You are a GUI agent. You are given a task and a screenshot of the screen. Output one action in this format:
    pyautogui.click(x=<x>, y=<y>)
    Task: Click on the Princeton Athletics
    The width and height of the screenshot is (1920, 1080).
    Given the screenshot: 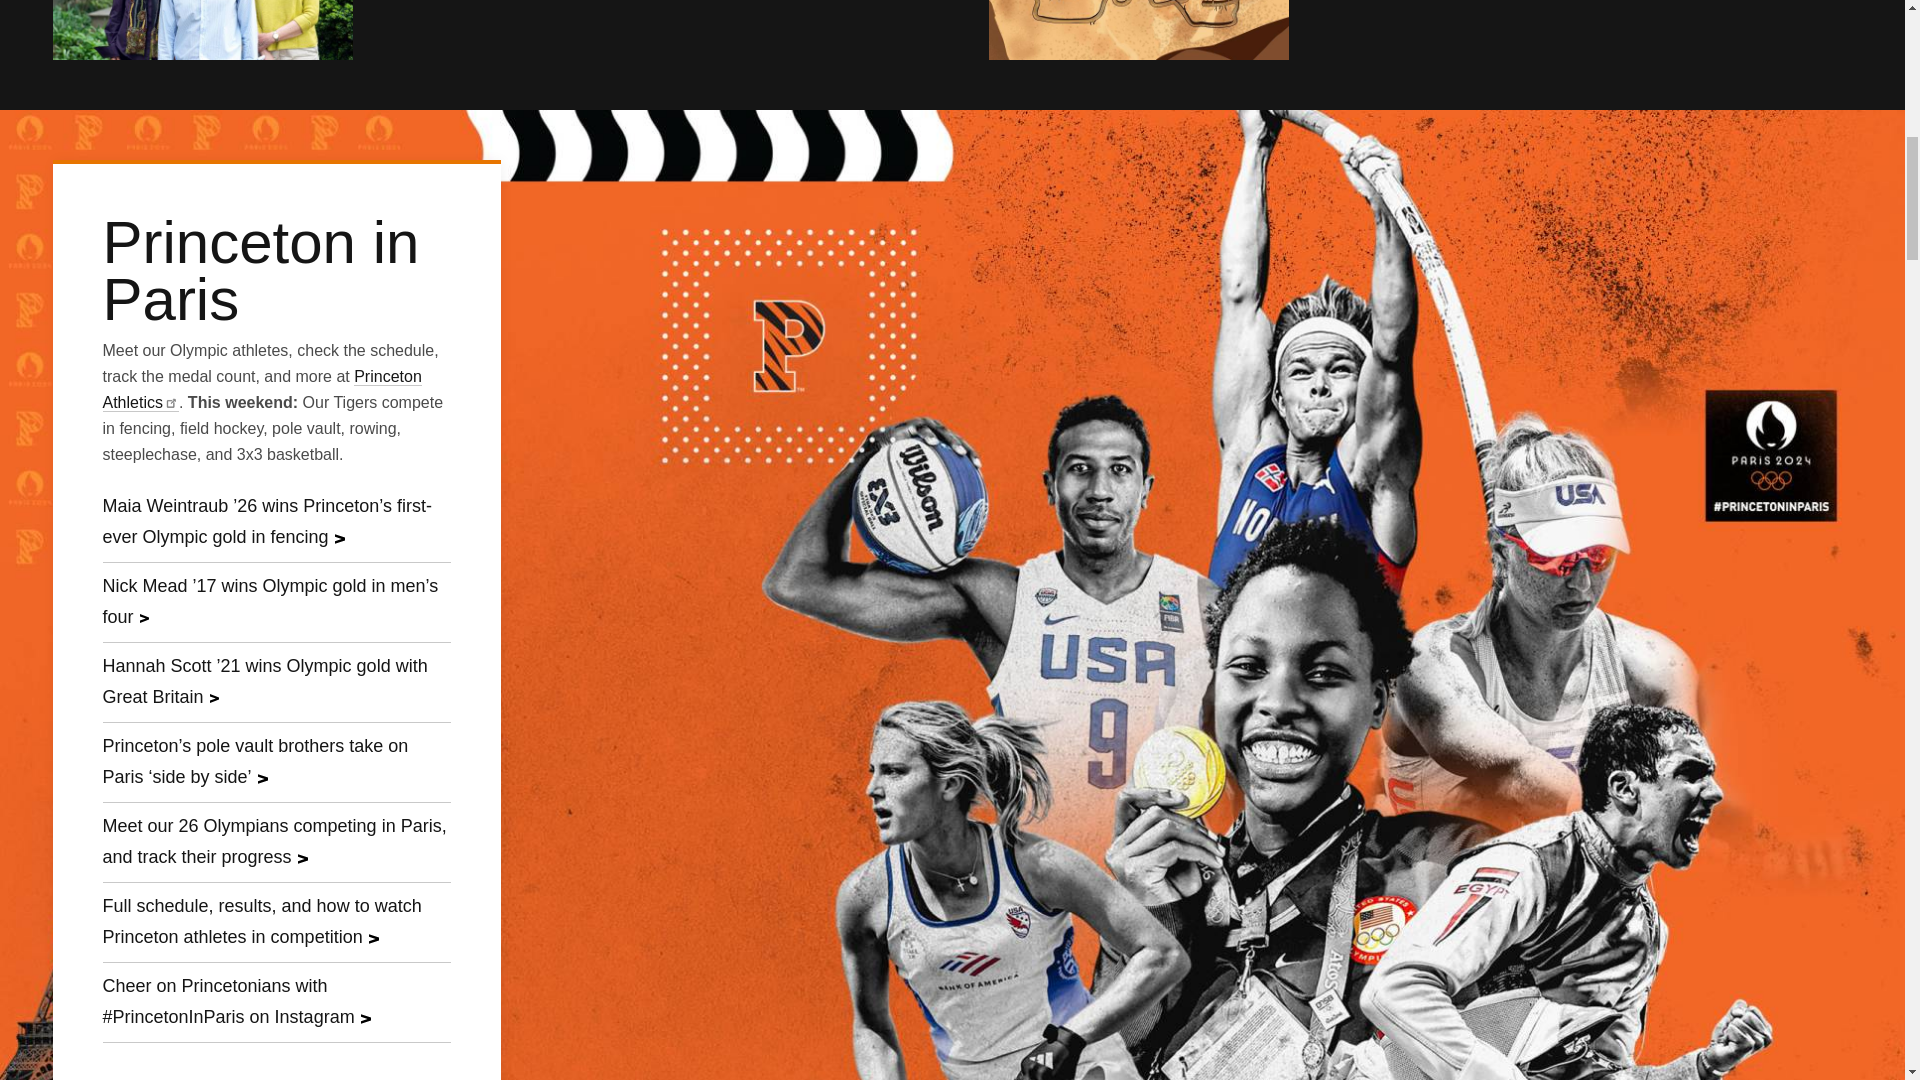 What is the action you would take?
    pyautogui.click(x=260, y=390)
    